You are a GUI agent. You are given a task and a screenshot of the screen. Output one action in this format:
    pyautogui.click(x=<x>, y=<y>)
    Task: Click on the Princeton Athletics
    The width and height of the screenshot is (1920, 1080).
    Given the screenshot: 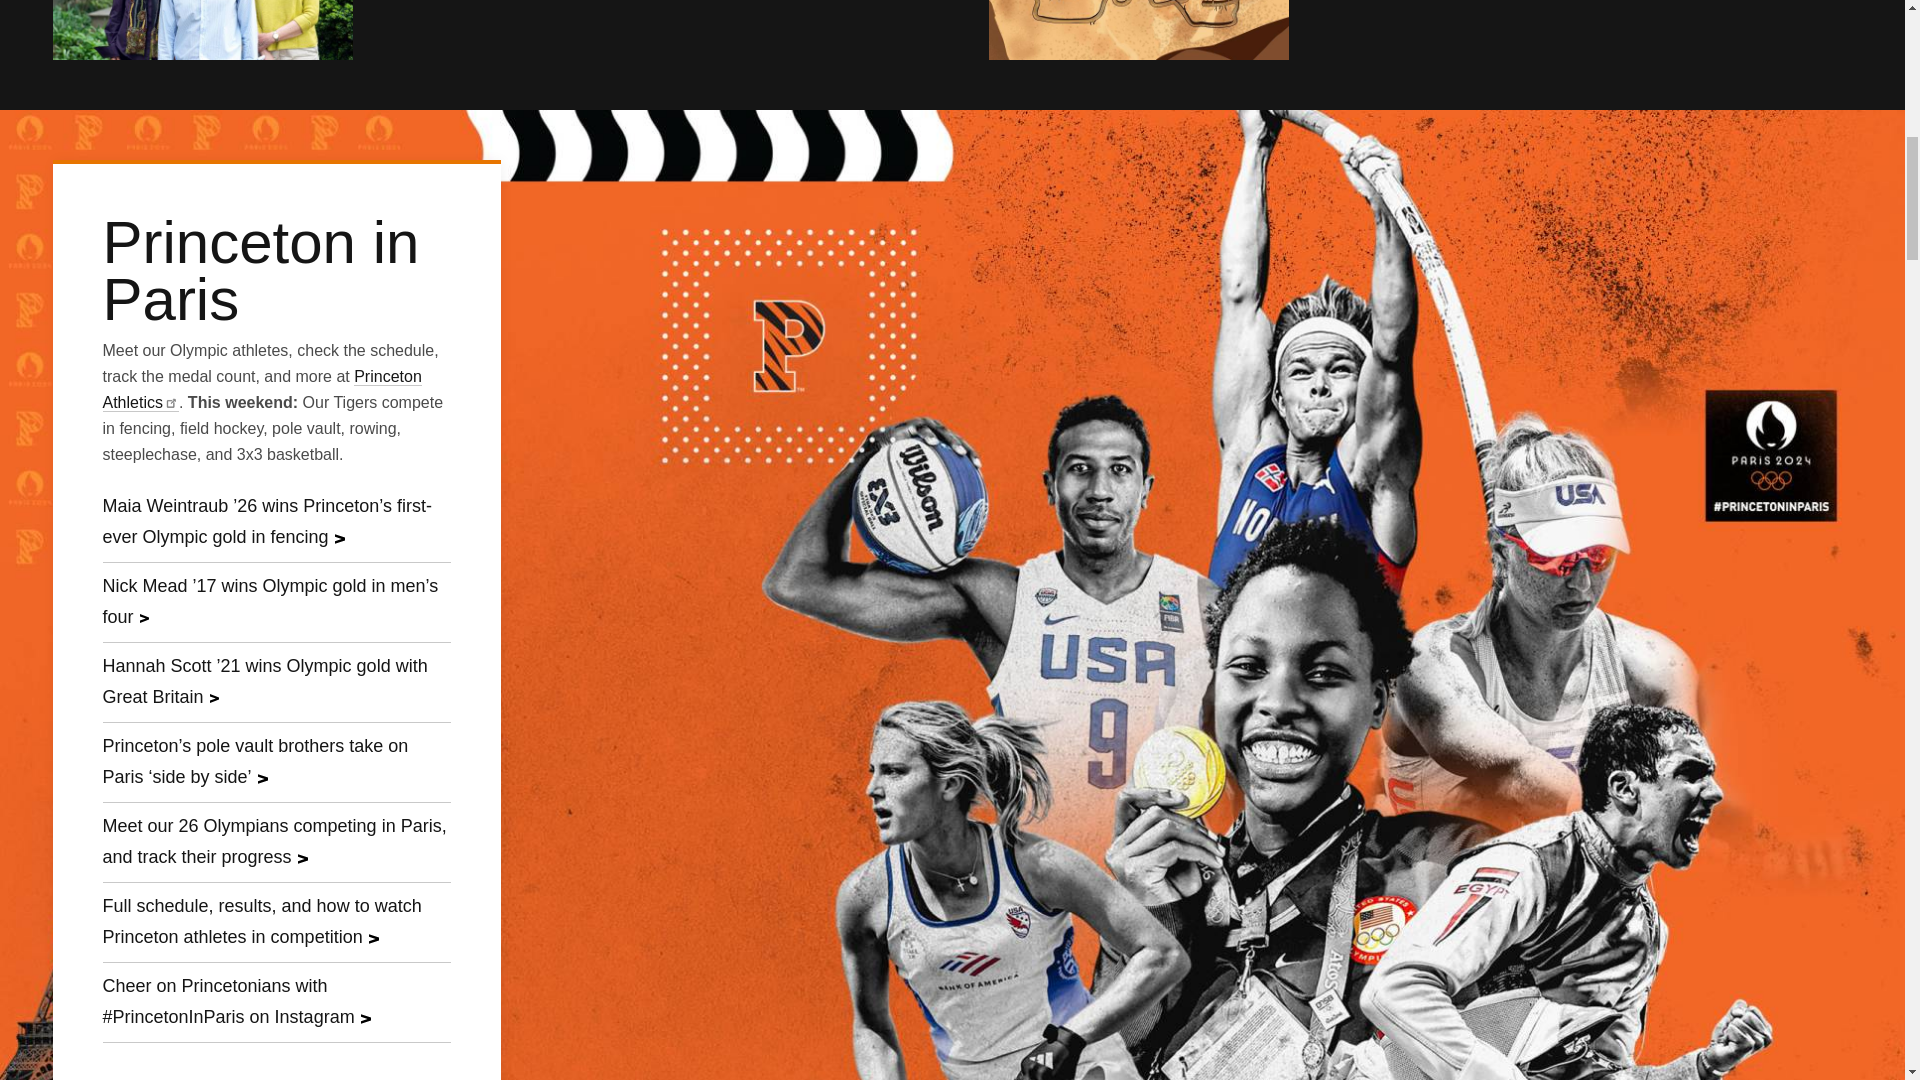 What is the action you would take?
    pyautogui.click(x=260, y=390)
    